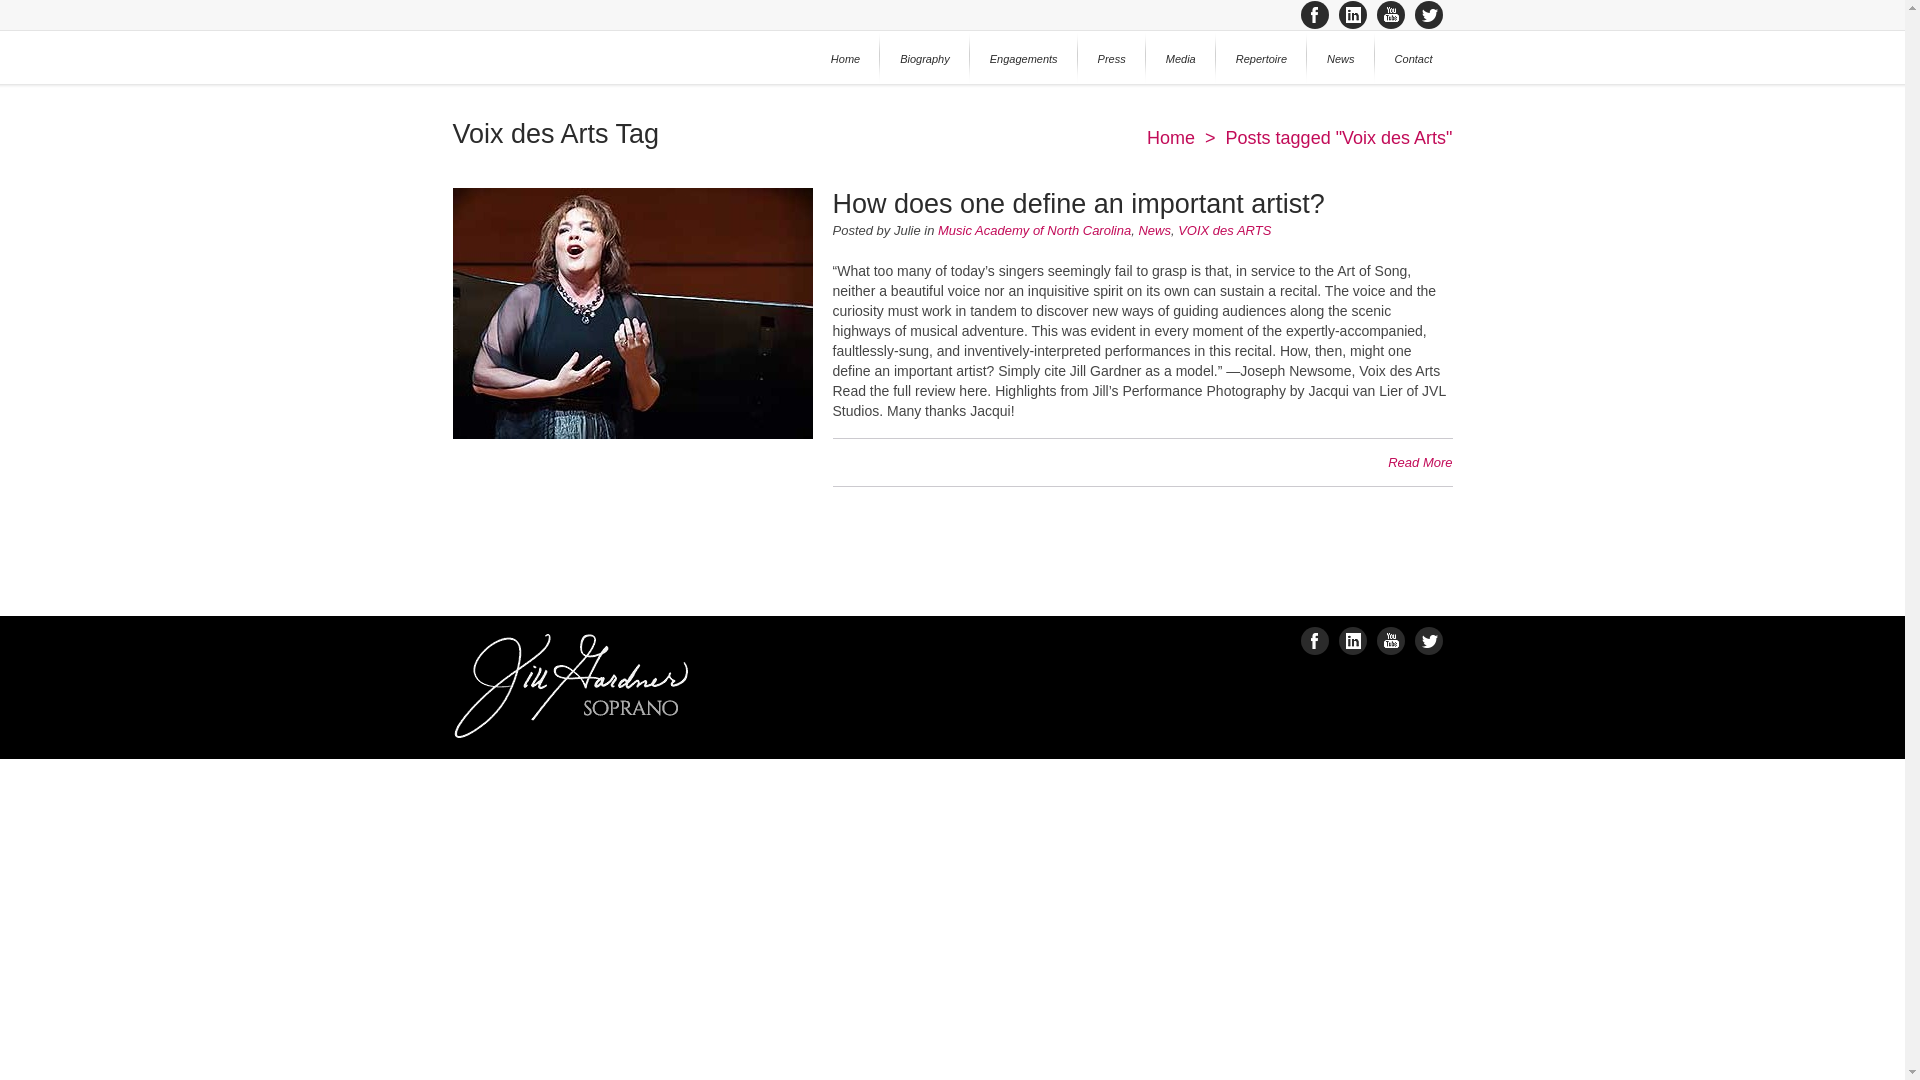 The height and width of the screenshot is (1080, 1920). I want to click on Biography, so click(924, 58).